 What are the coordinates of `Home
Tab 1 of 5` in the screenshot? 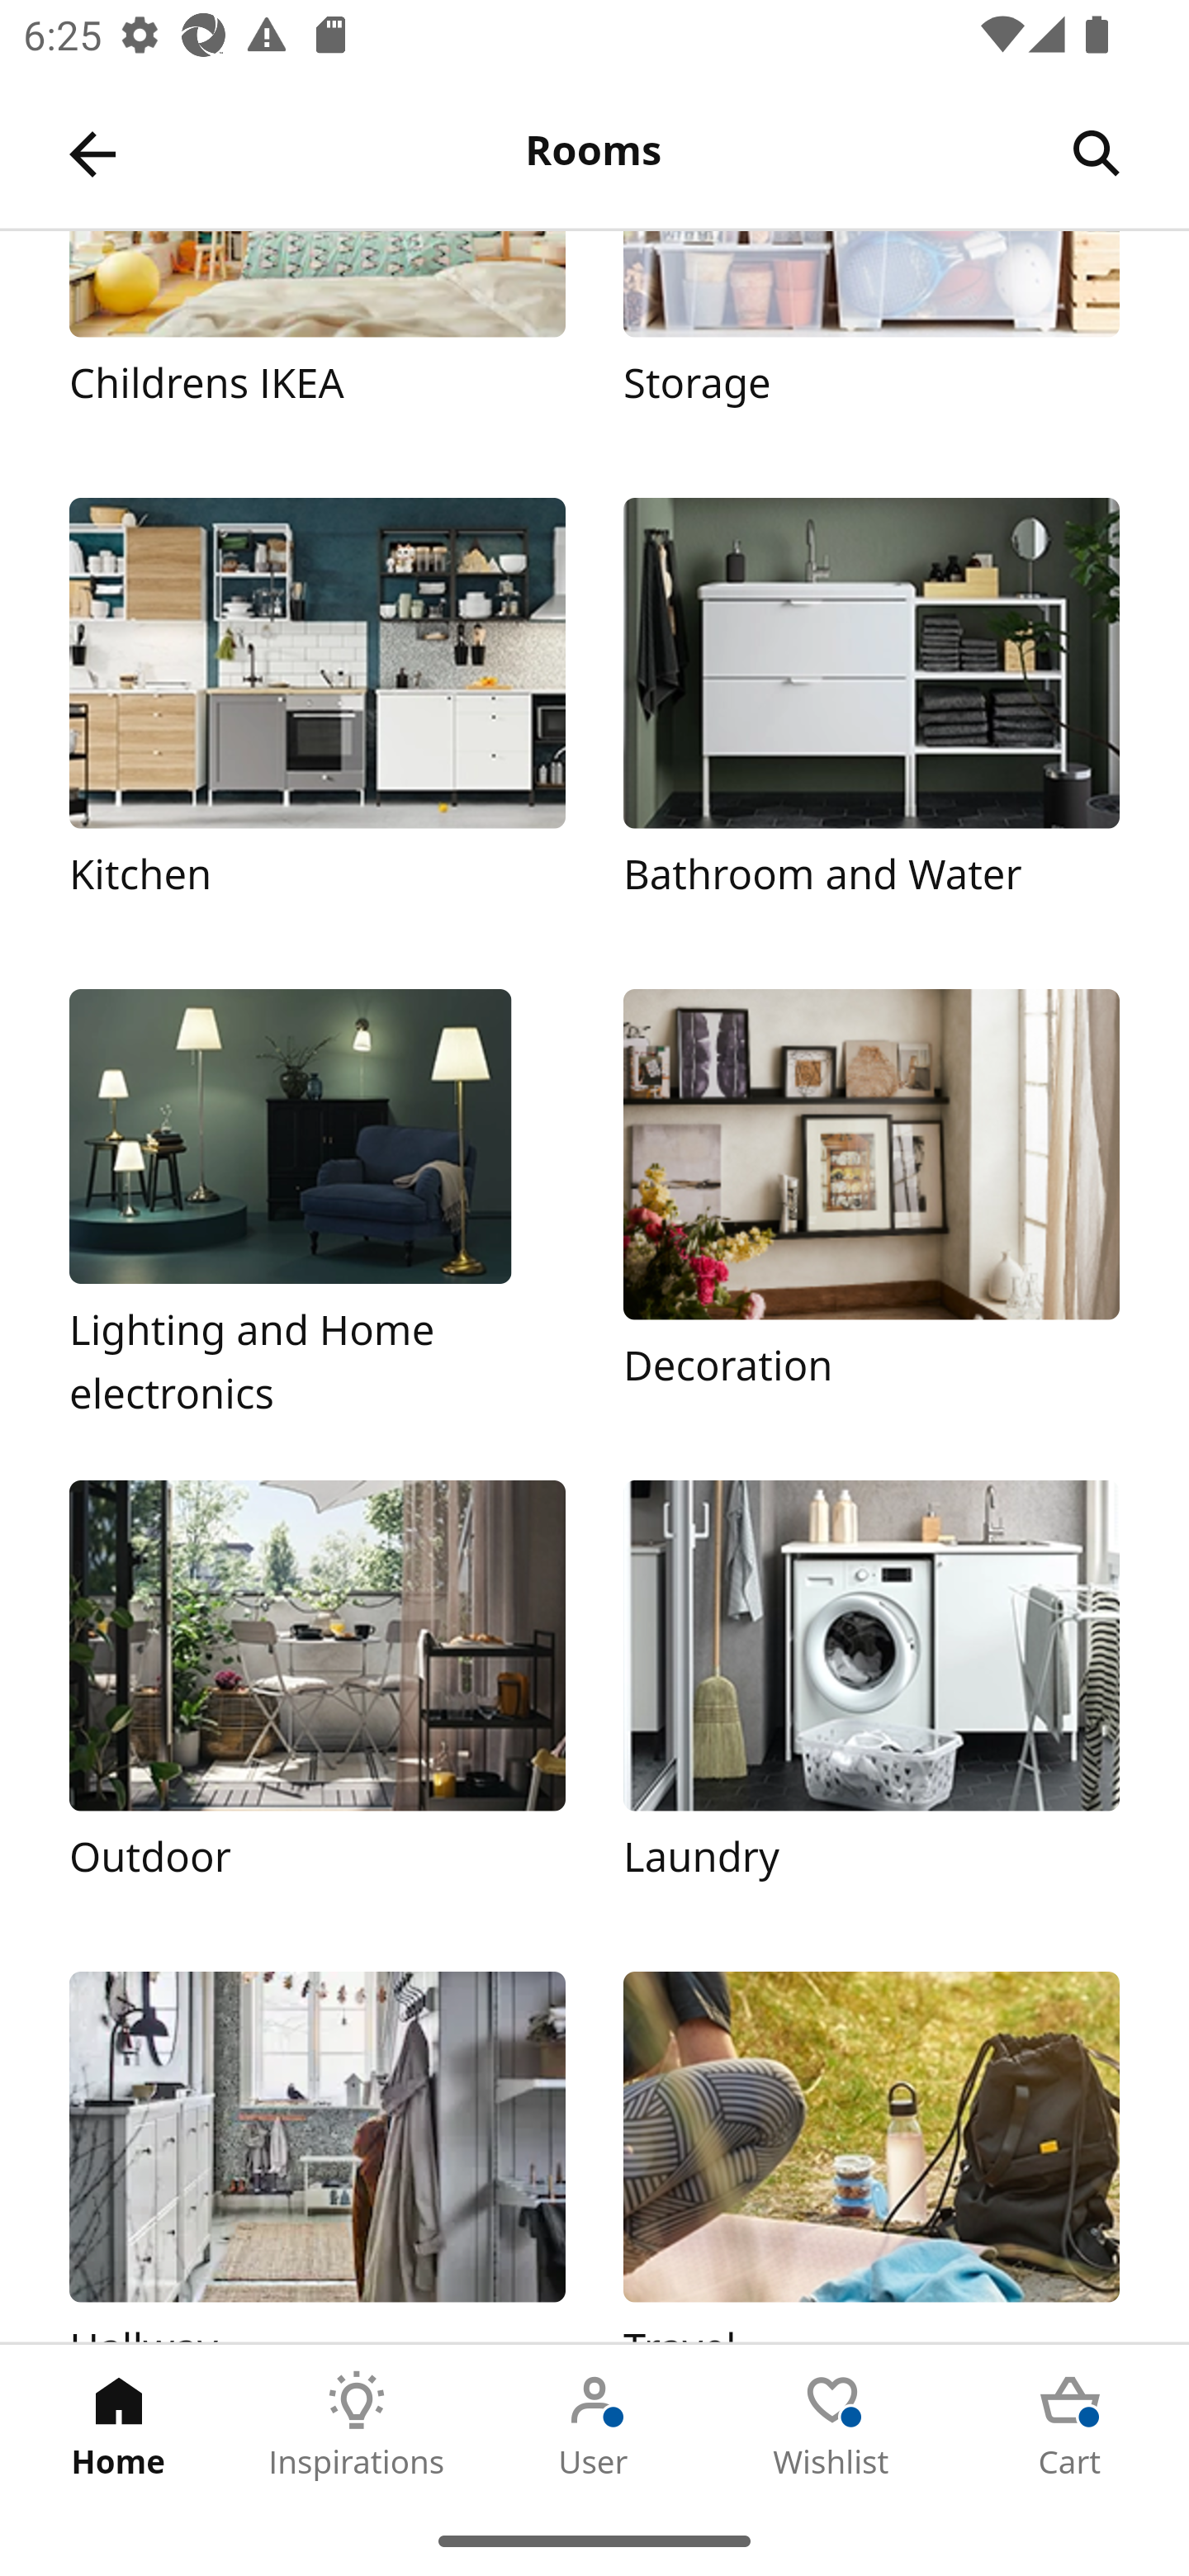 It's located at (119, 2425).